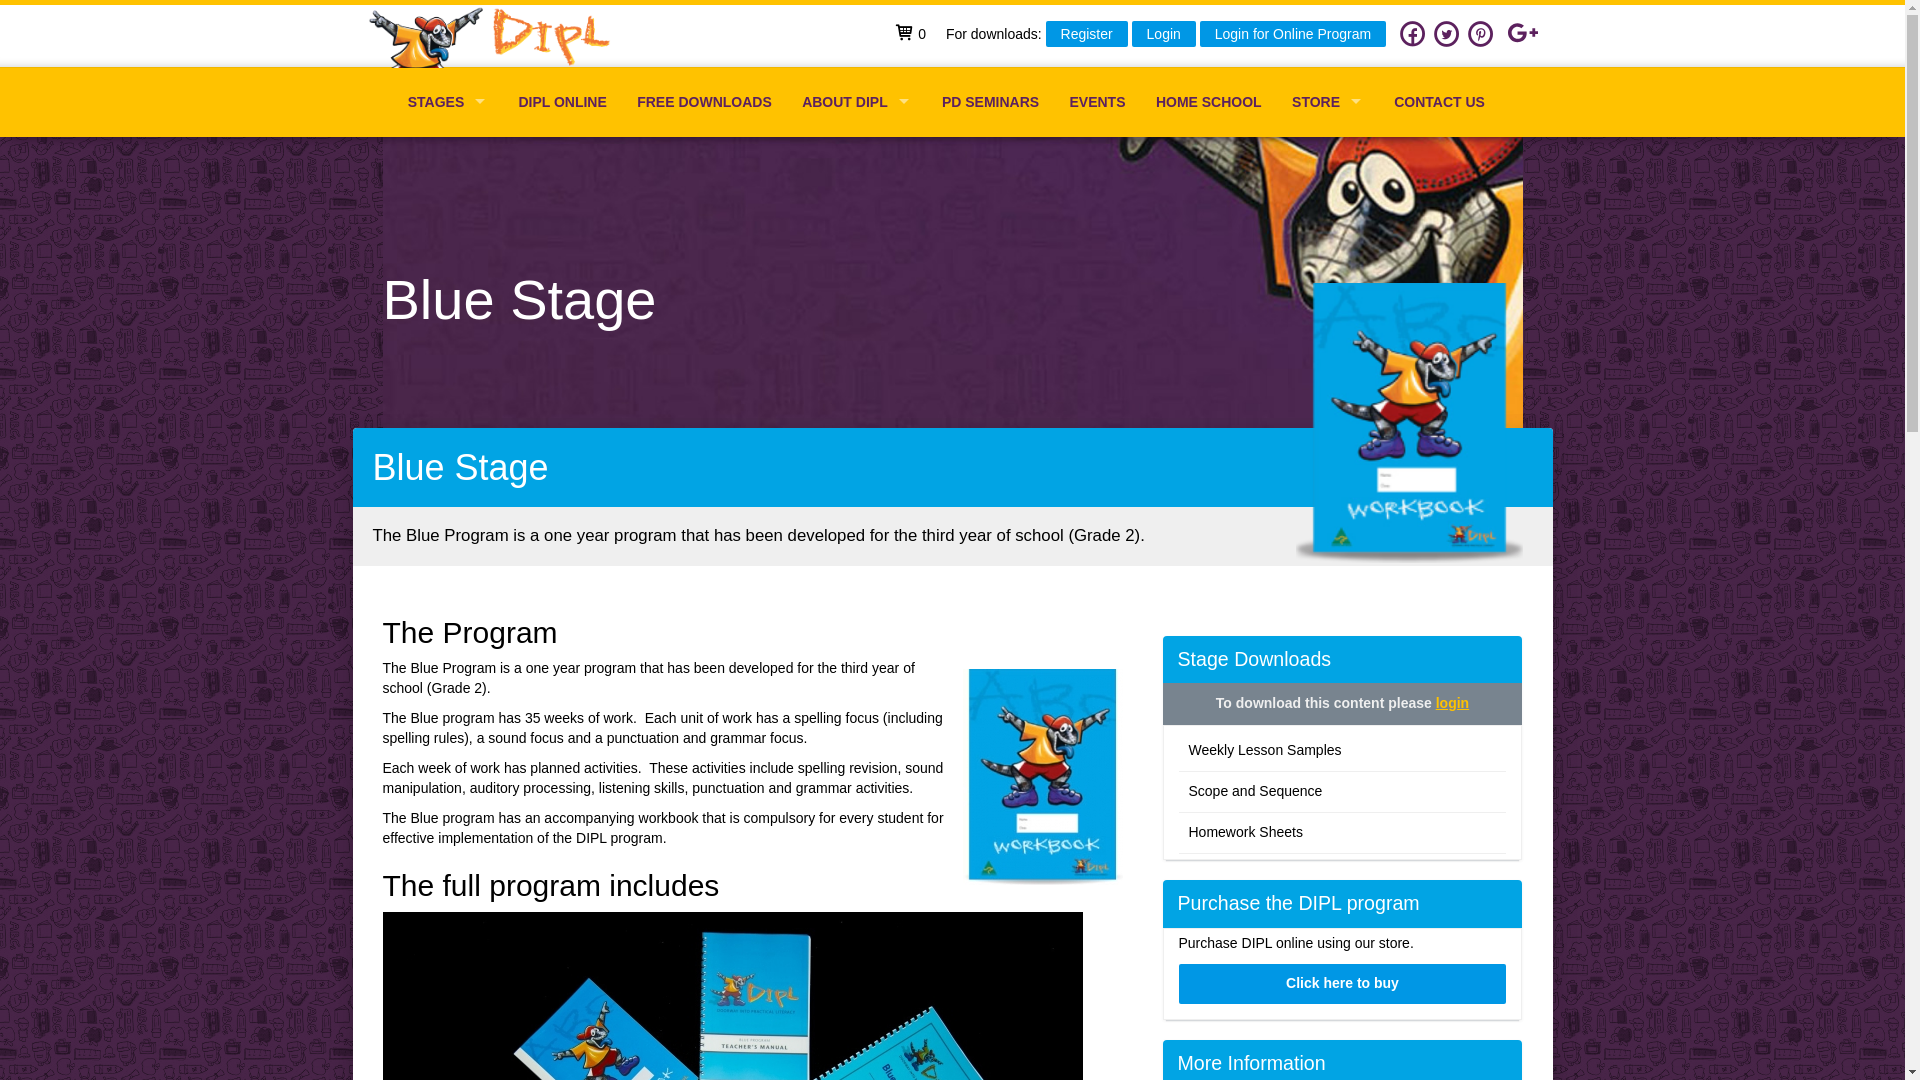  I want to click on DIPL ONLINE, so click(562, 102).